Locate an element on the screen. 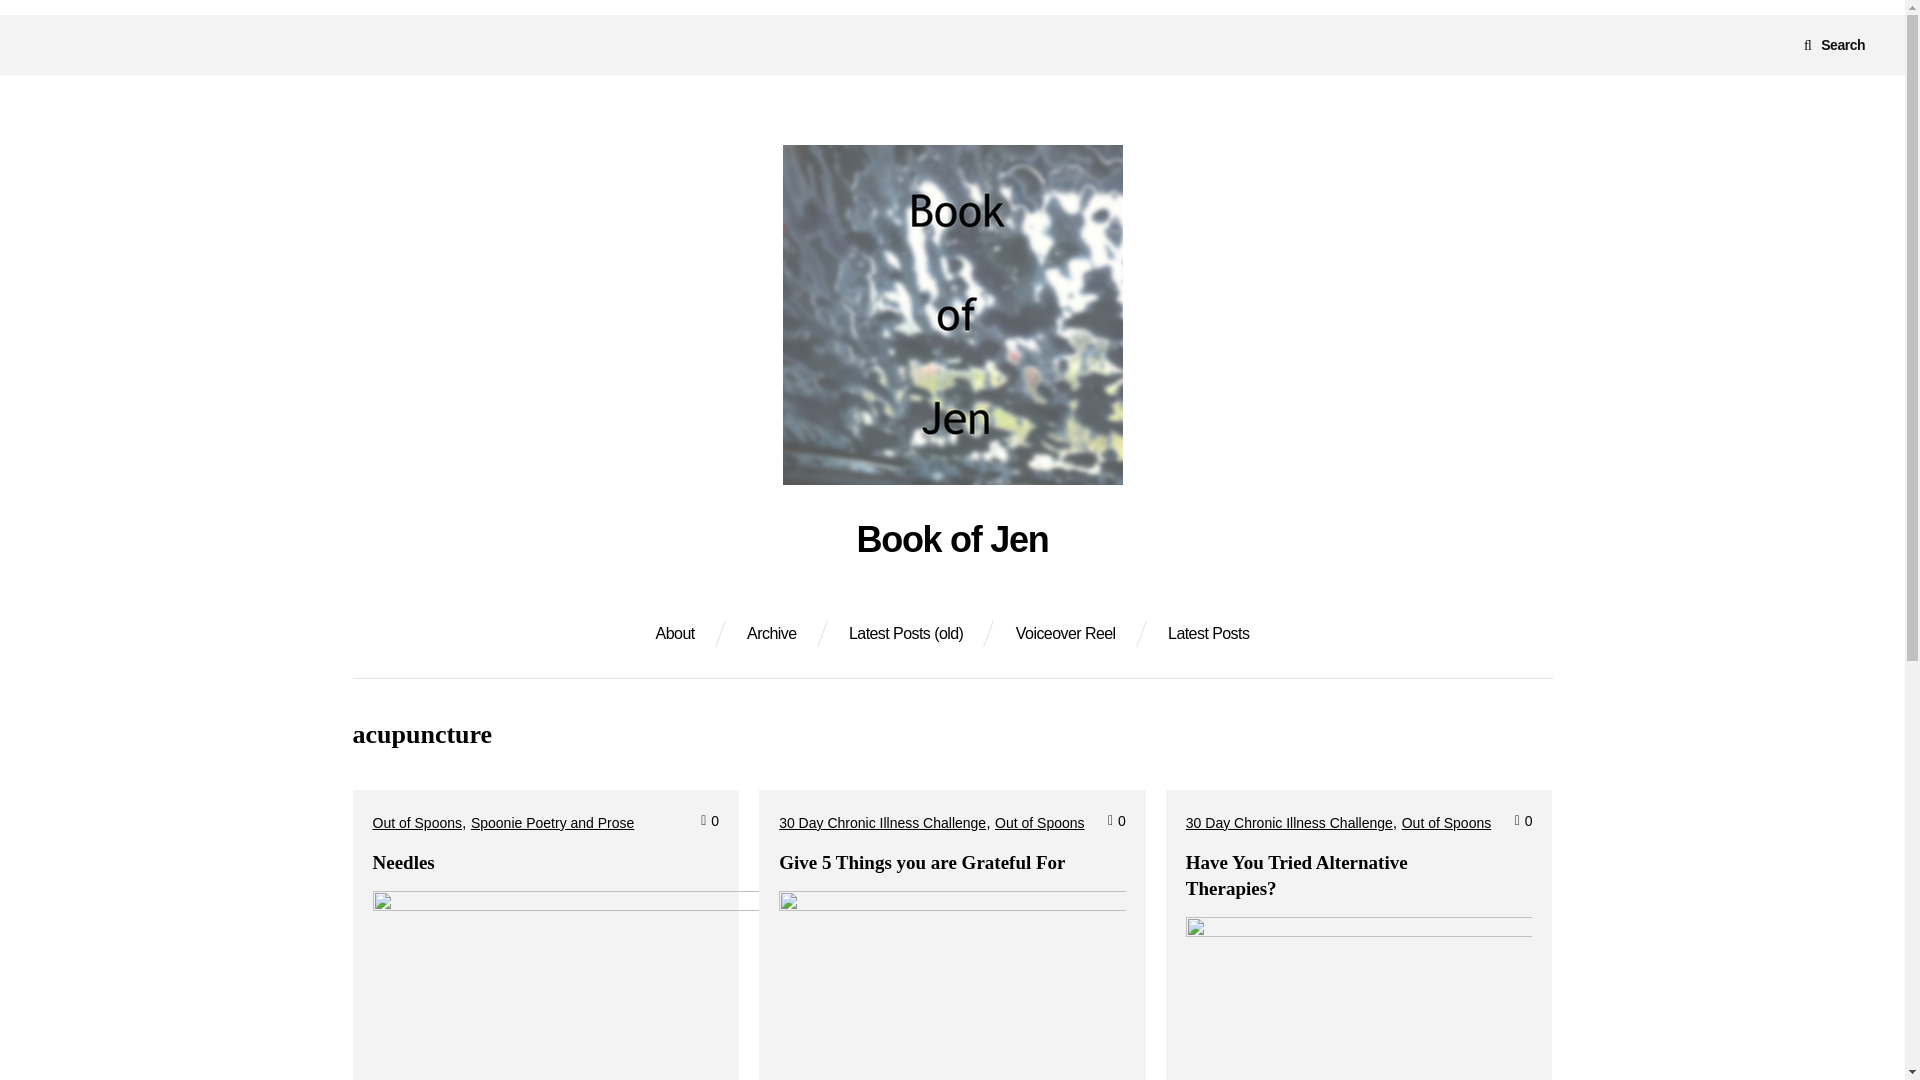 The image size is (1920, 1080). Give 5 Things you are Grateful For is located at coordinates (922, 862).